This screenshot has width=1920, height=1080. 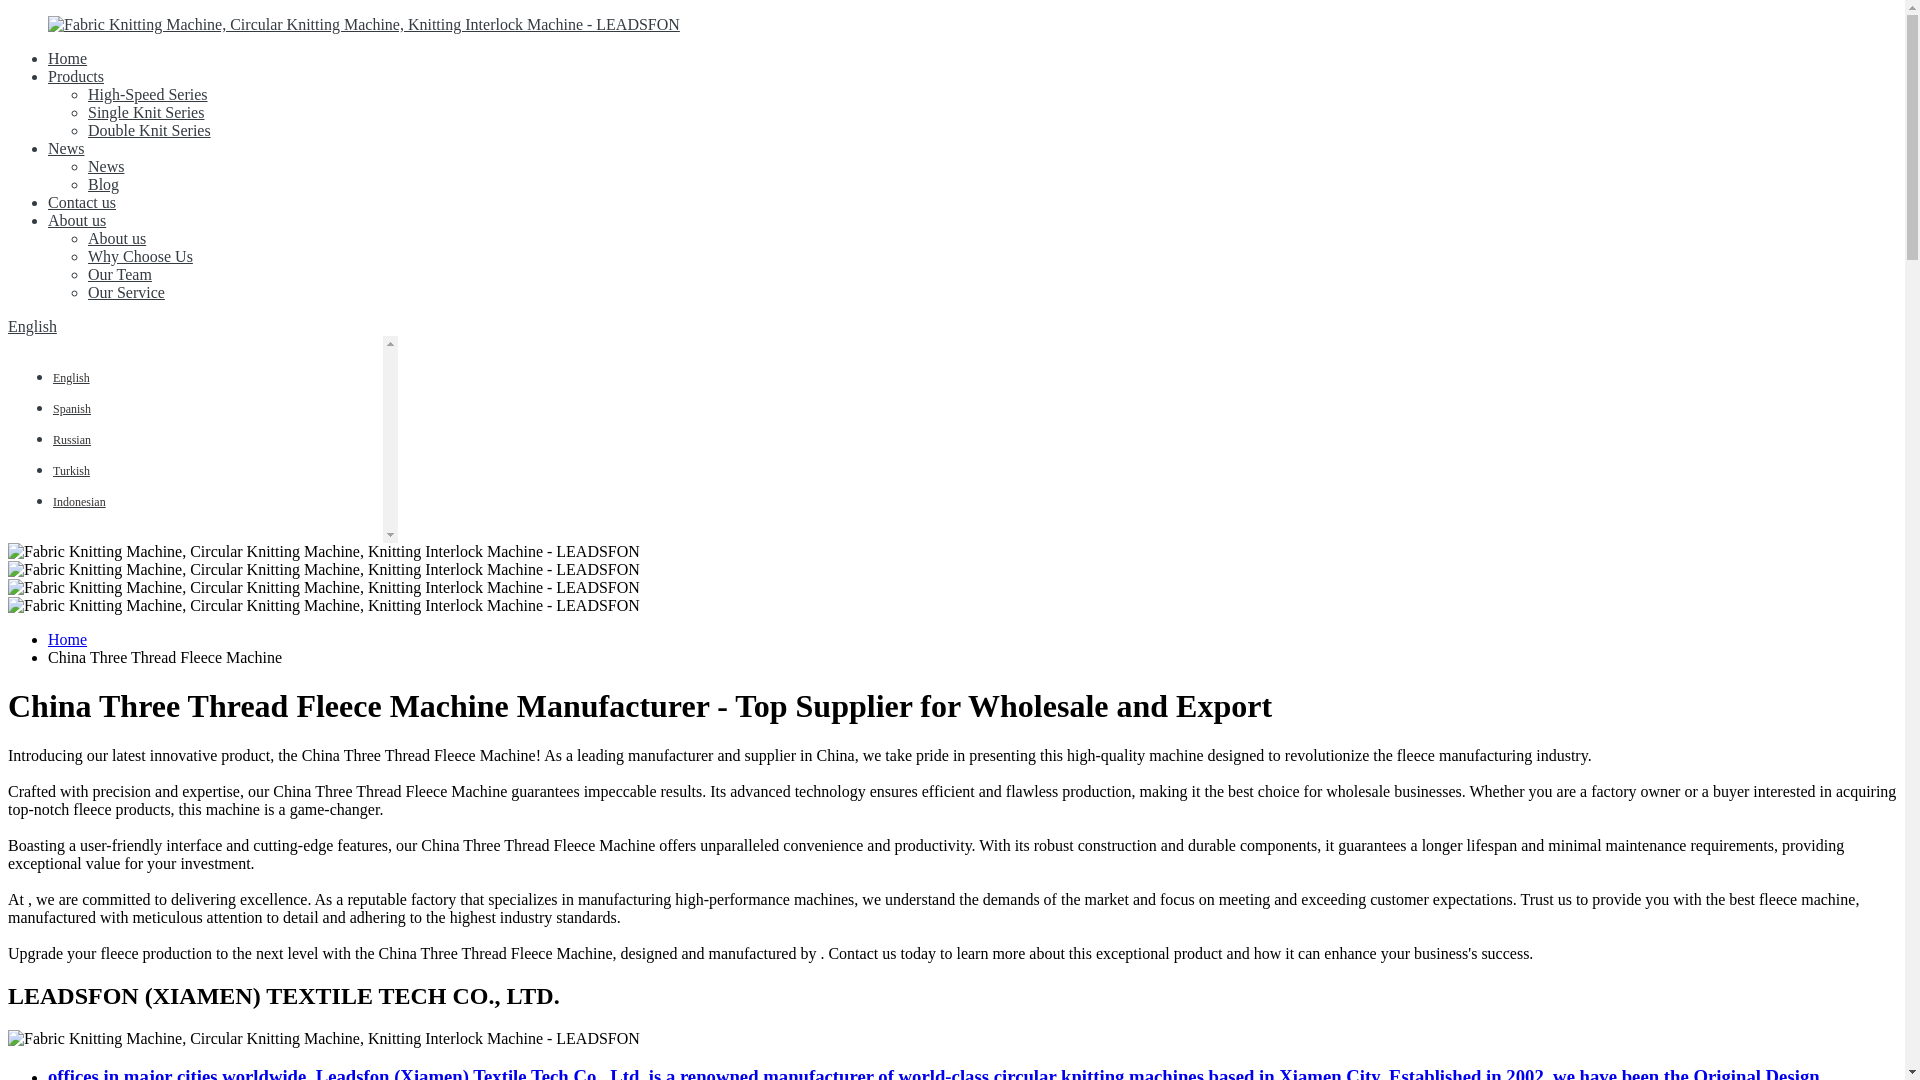 I want to click on About us, so click(x=76, y=220).